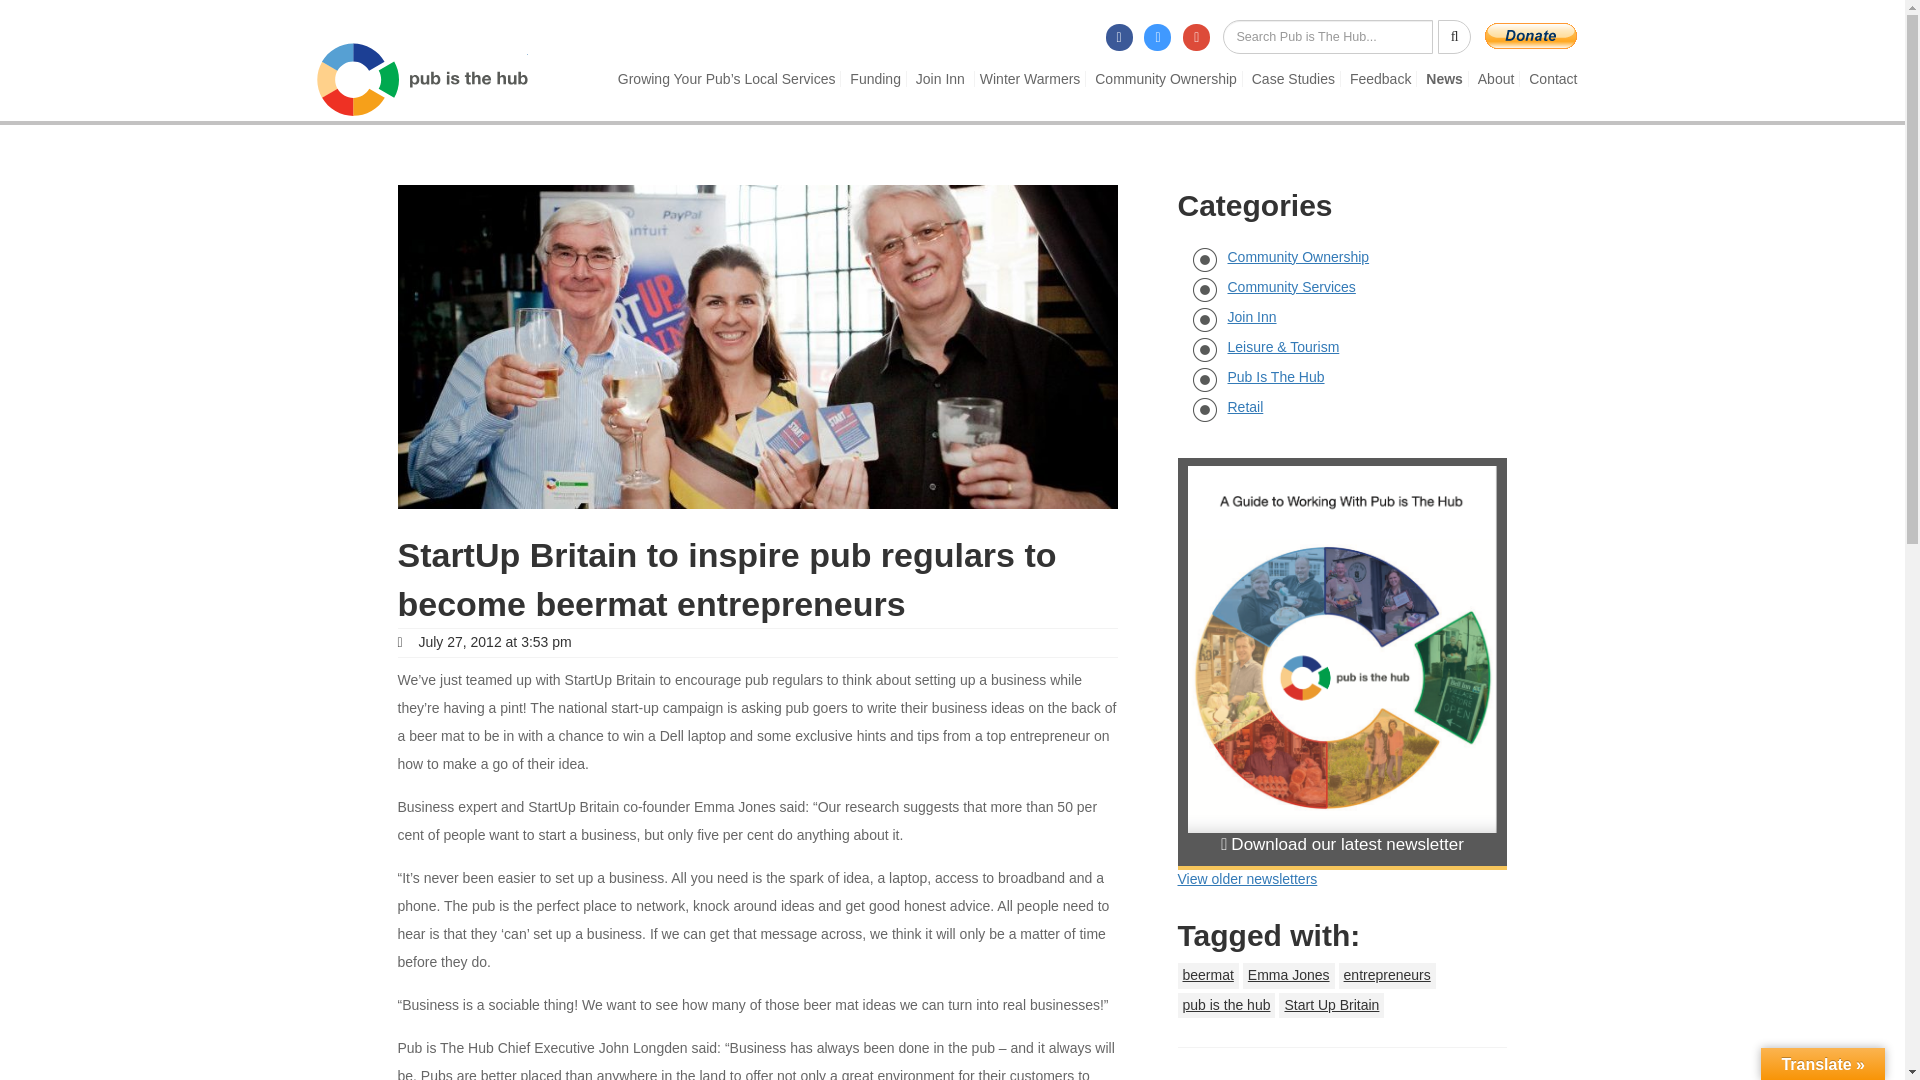 Image resolution: width=1920 pixels, height=1080 pixels. I want to click on Feedback, so click(1380, 79).